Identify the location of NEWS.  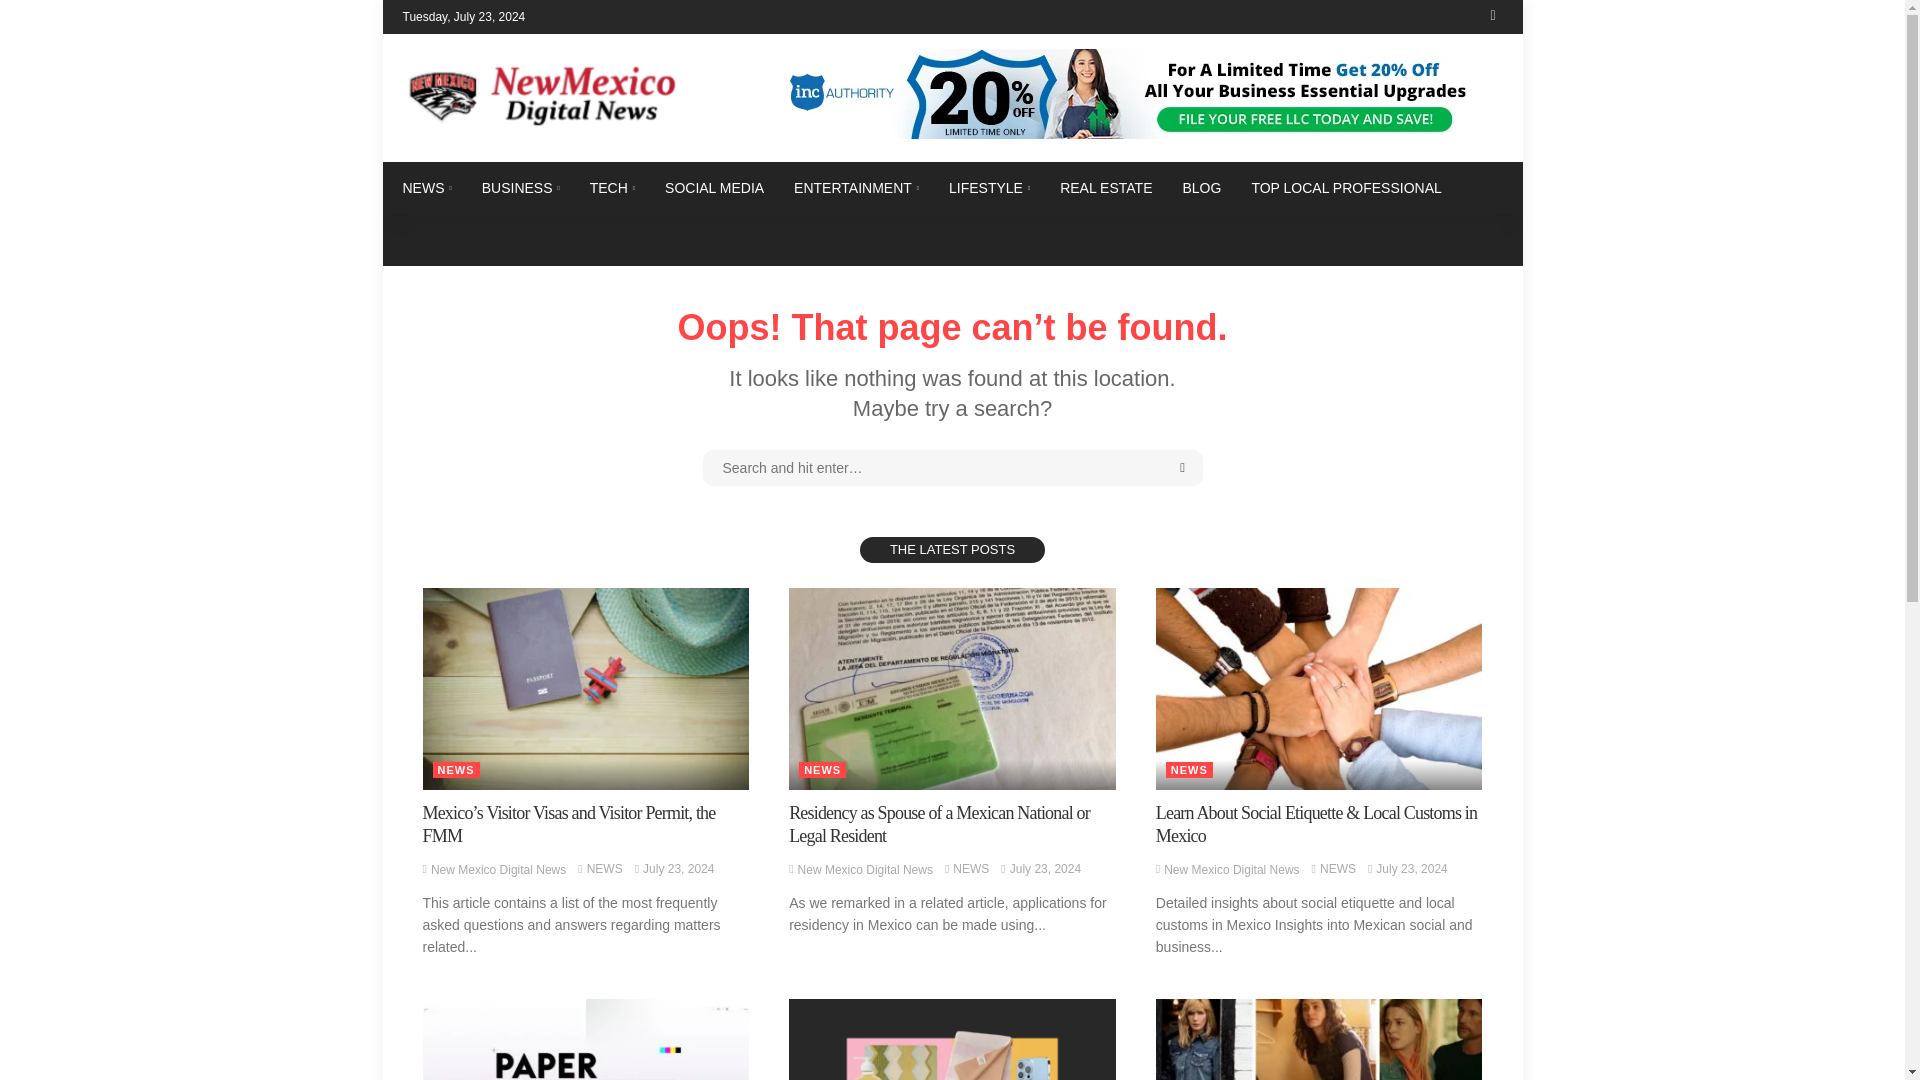
(970, 868).